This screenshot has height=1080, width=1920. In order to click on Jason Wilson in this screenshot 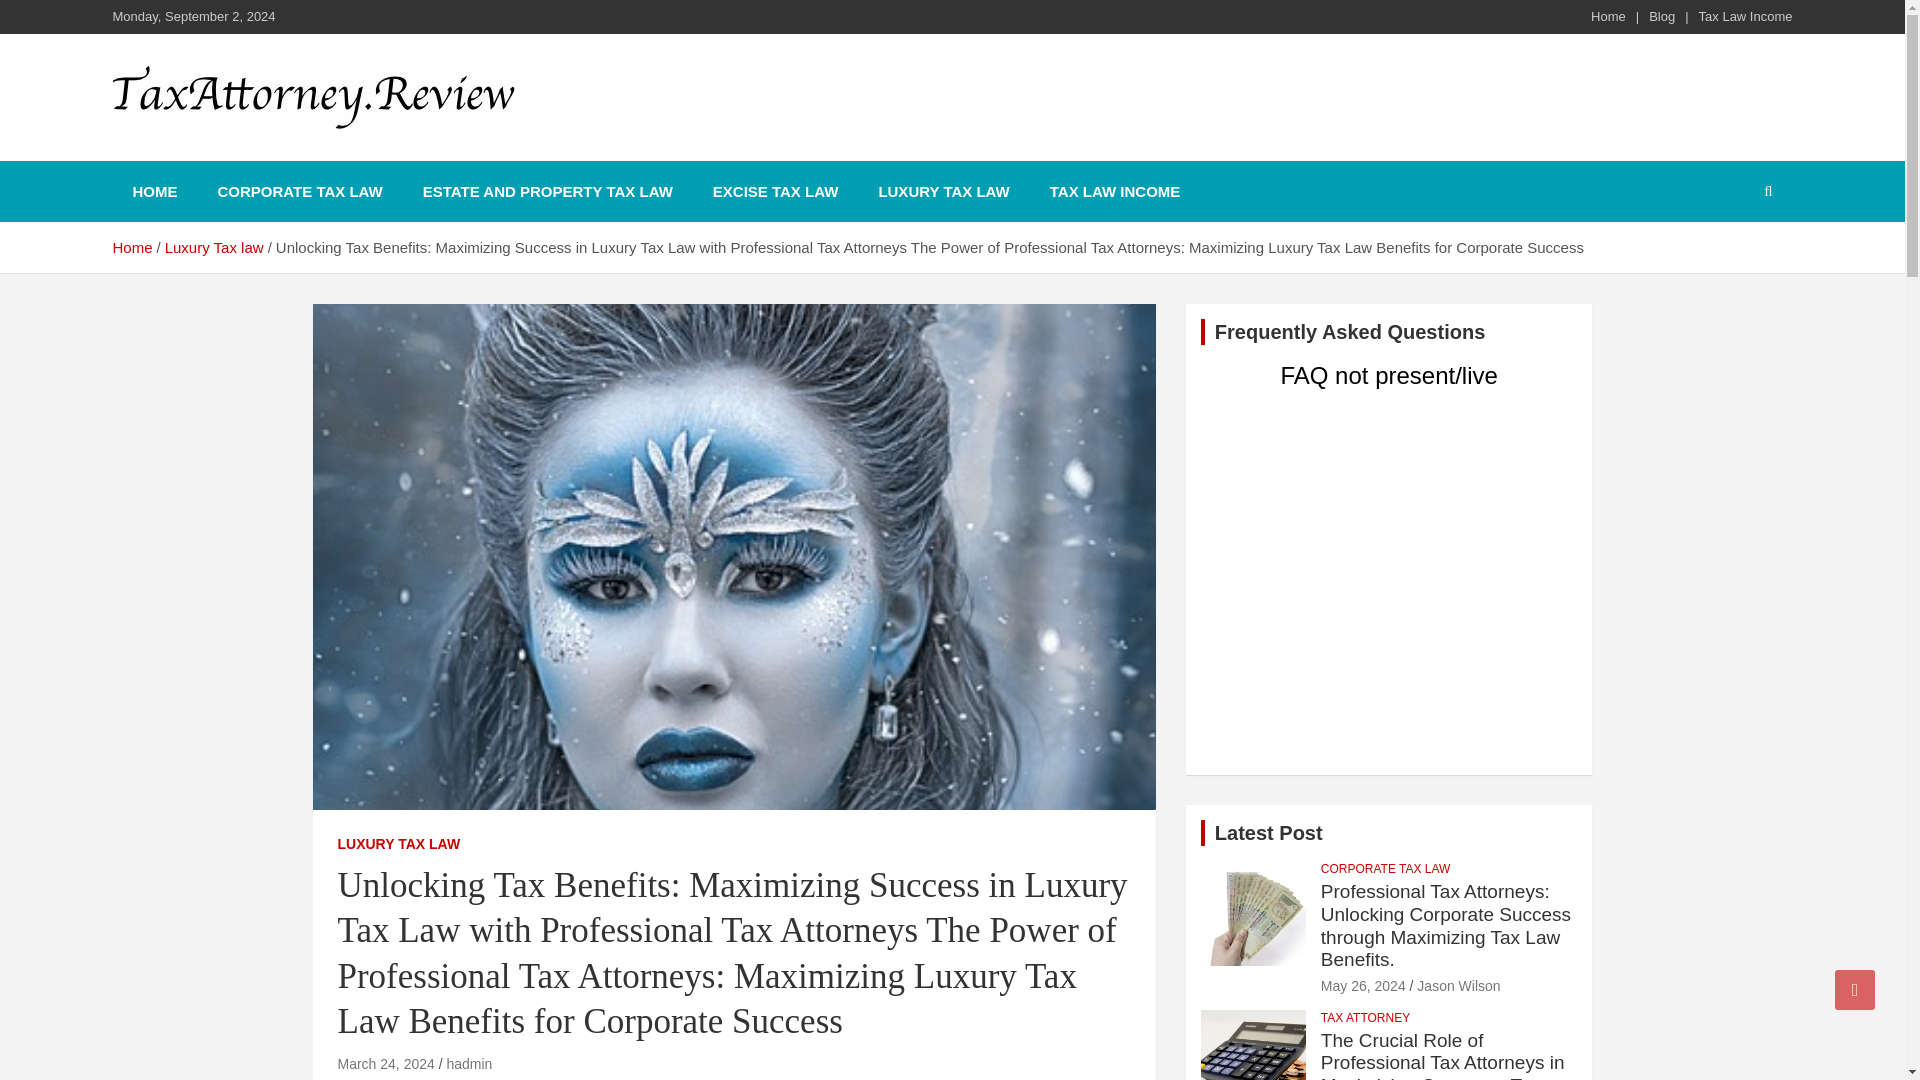, I will do `click(1458, 986)`.